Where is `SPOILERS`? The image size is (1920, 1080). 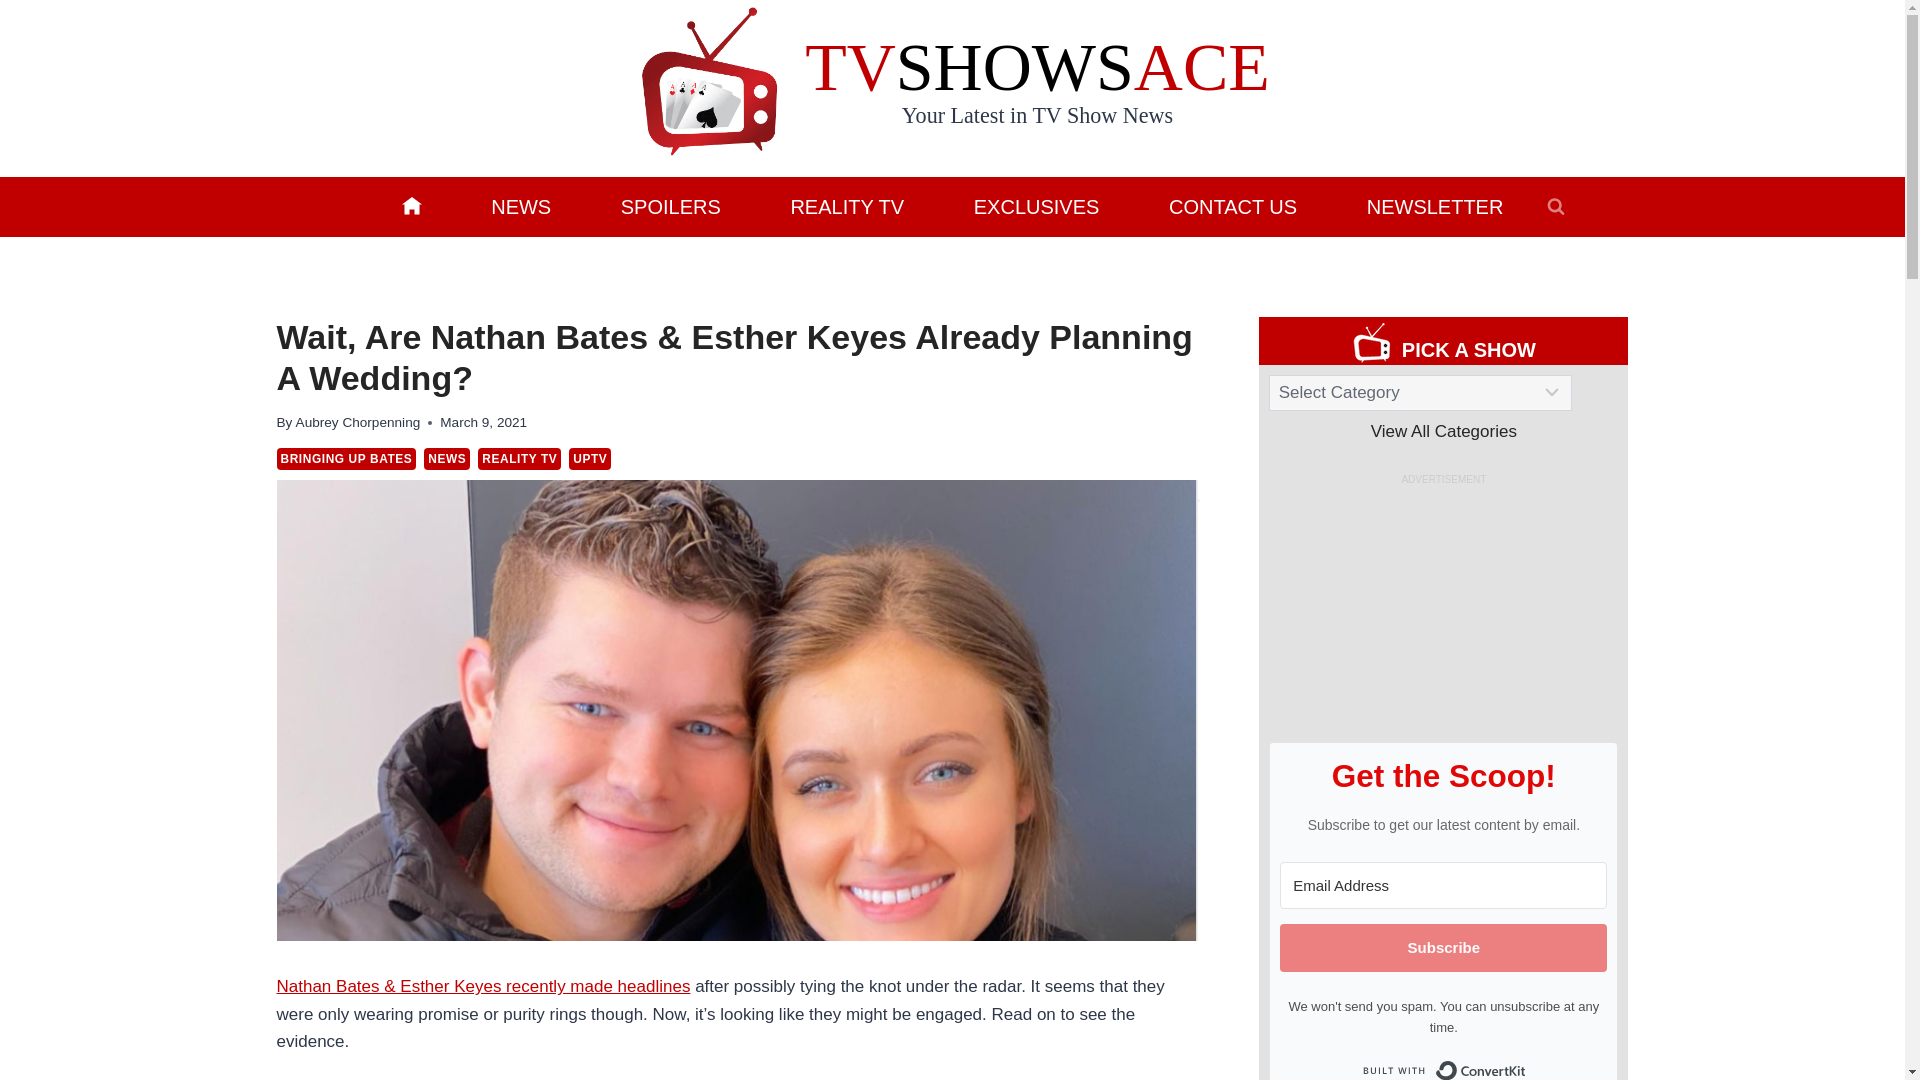
SPOILERS is located at coordinates (670, 206).